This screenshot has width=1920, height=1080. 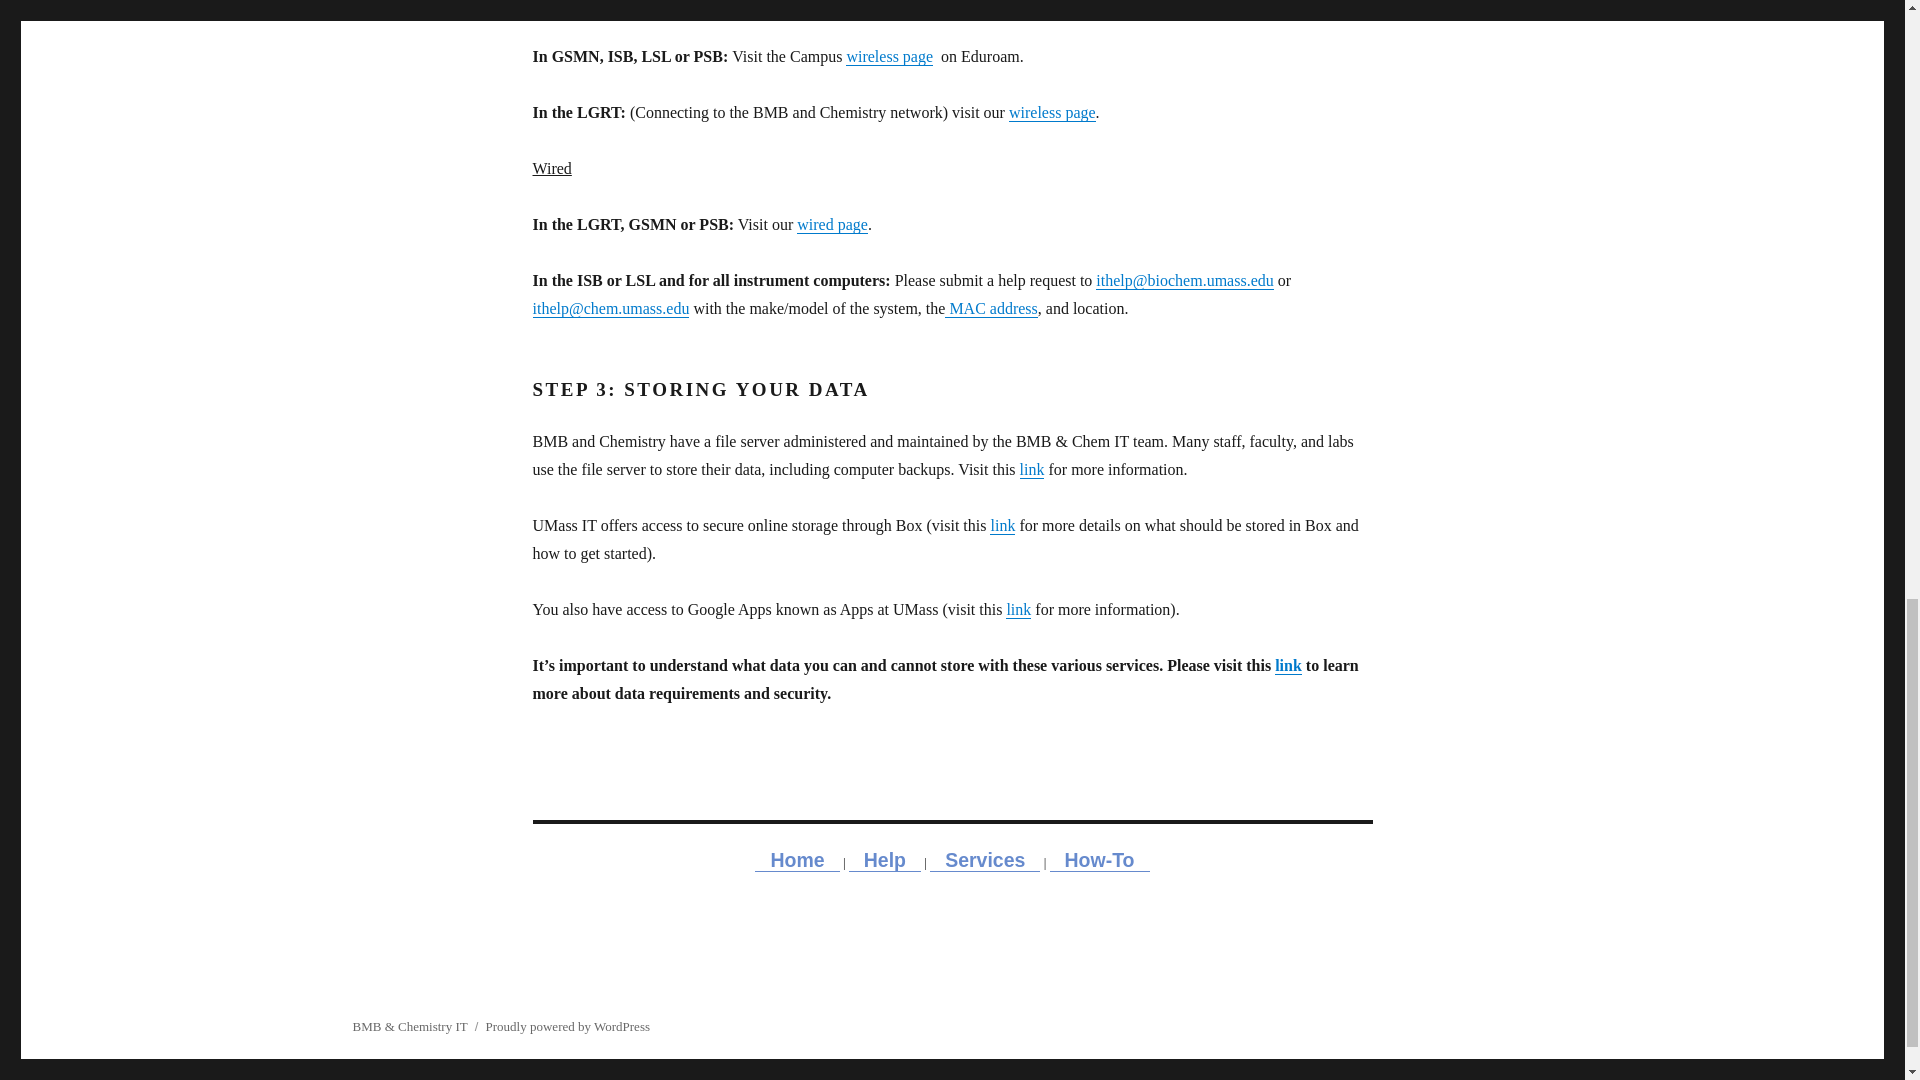 What do you see at coordinates (890, 56) in the screenshot?
I see `wireless page` at bounding box center [890, 56].